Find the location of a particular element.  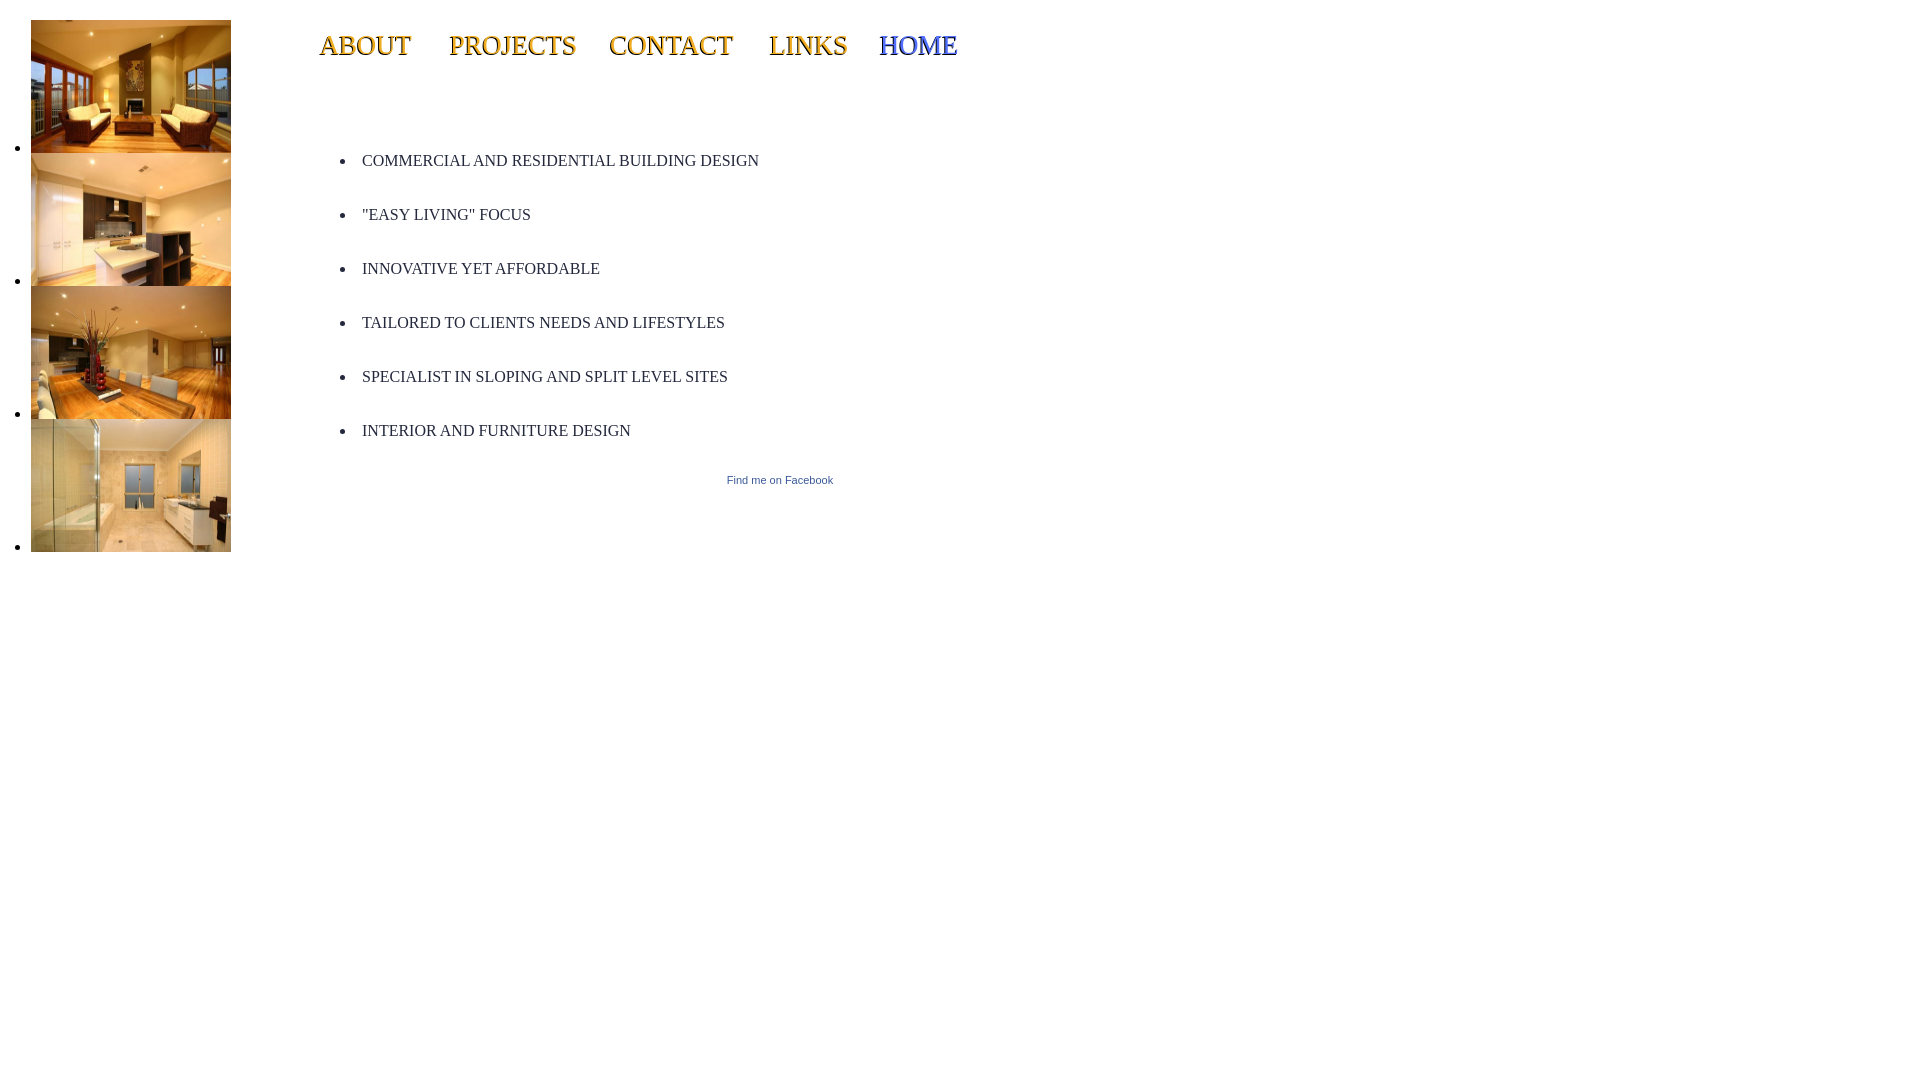

LINKS is located at coordinates (810, 45).